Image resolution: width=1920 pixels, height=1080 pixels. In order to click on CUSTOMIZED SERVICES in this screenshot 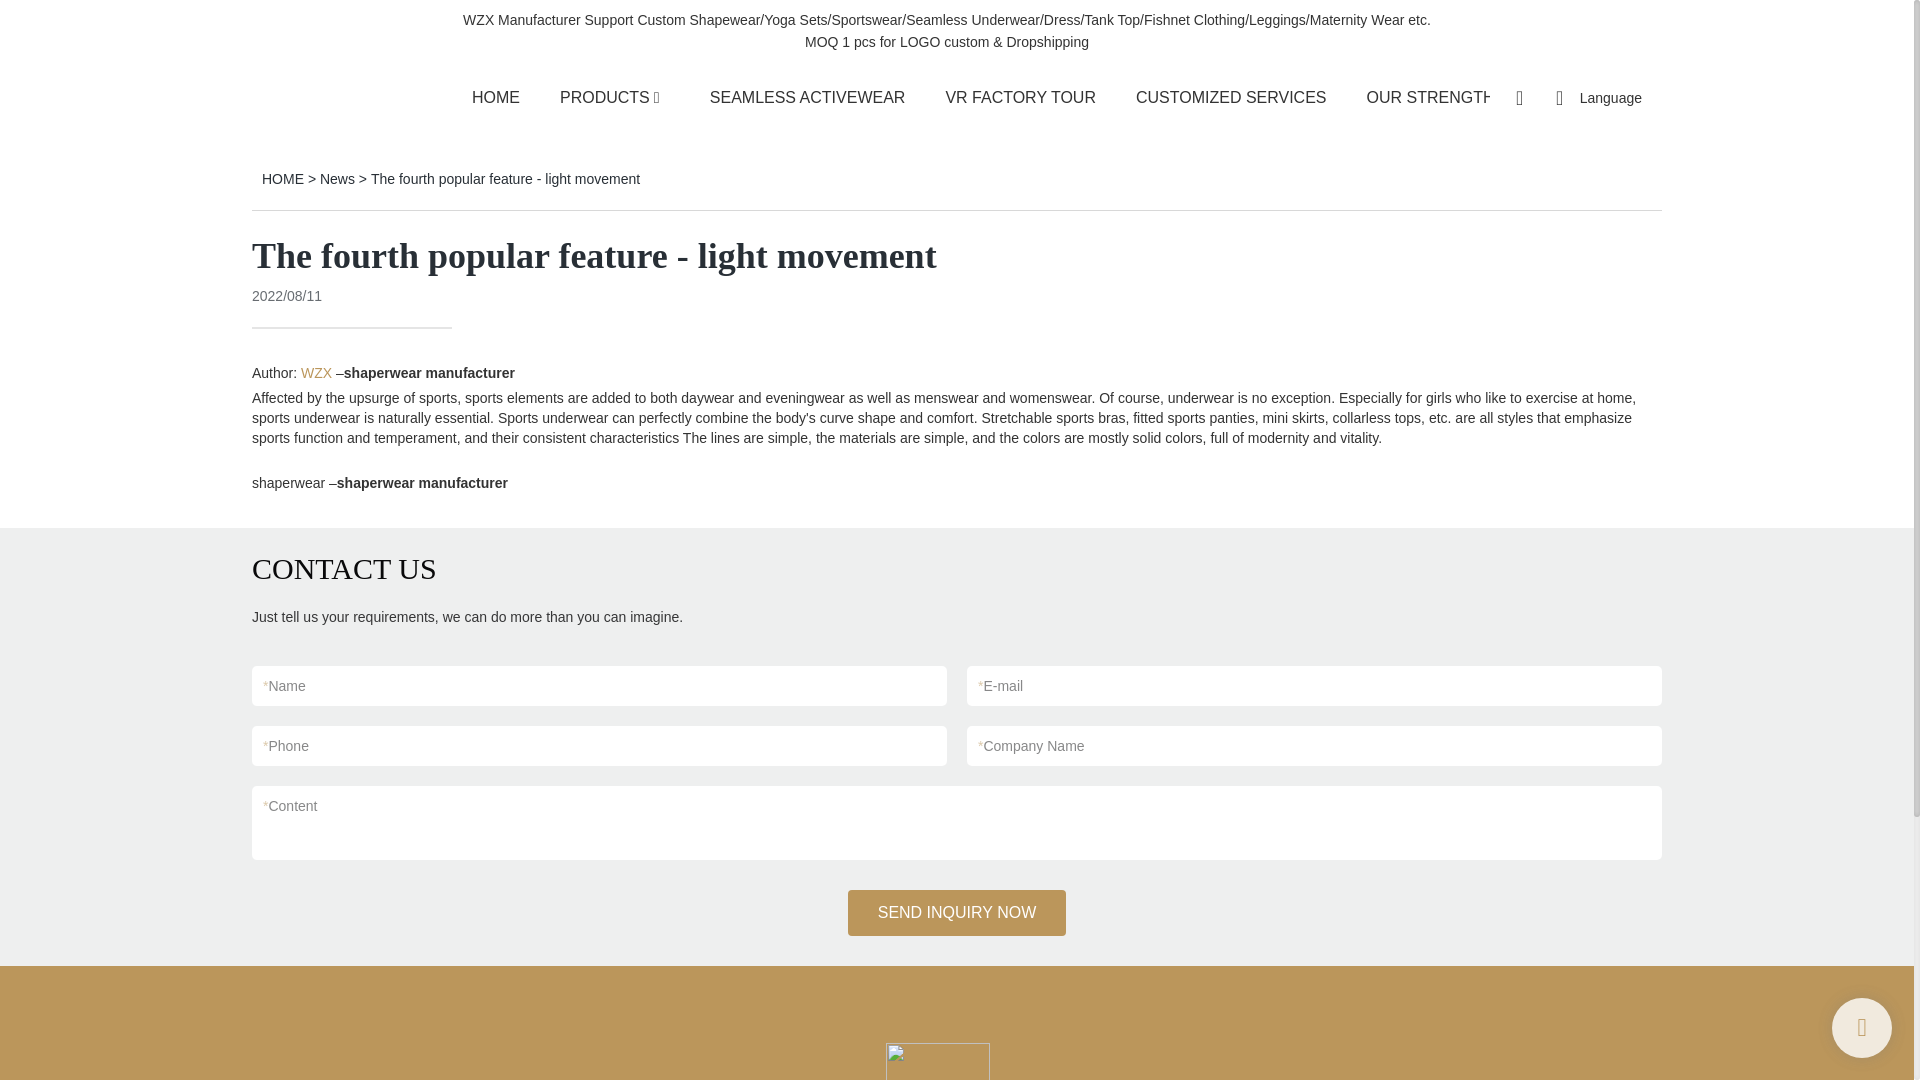, I will do `click(1231, 97)`.